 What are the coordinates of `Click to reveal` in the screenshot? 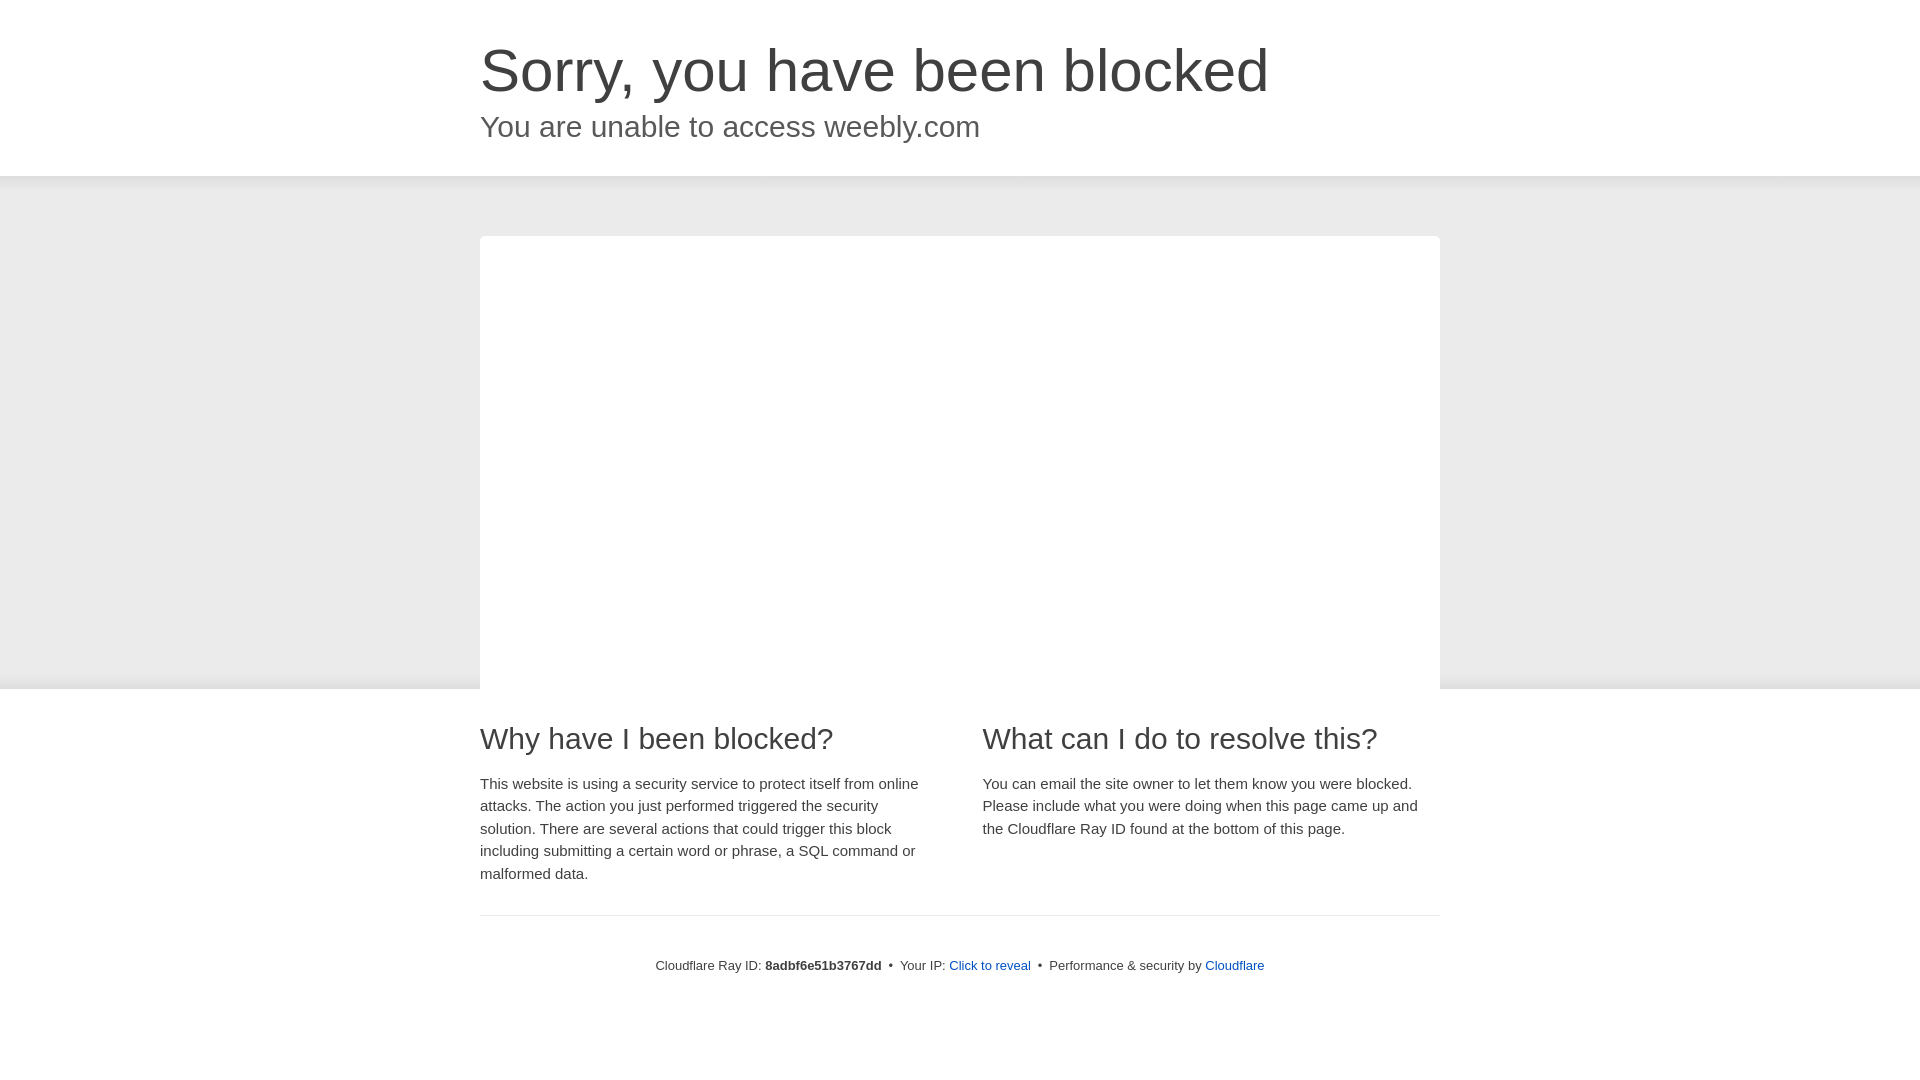 It's located at (990, 966).